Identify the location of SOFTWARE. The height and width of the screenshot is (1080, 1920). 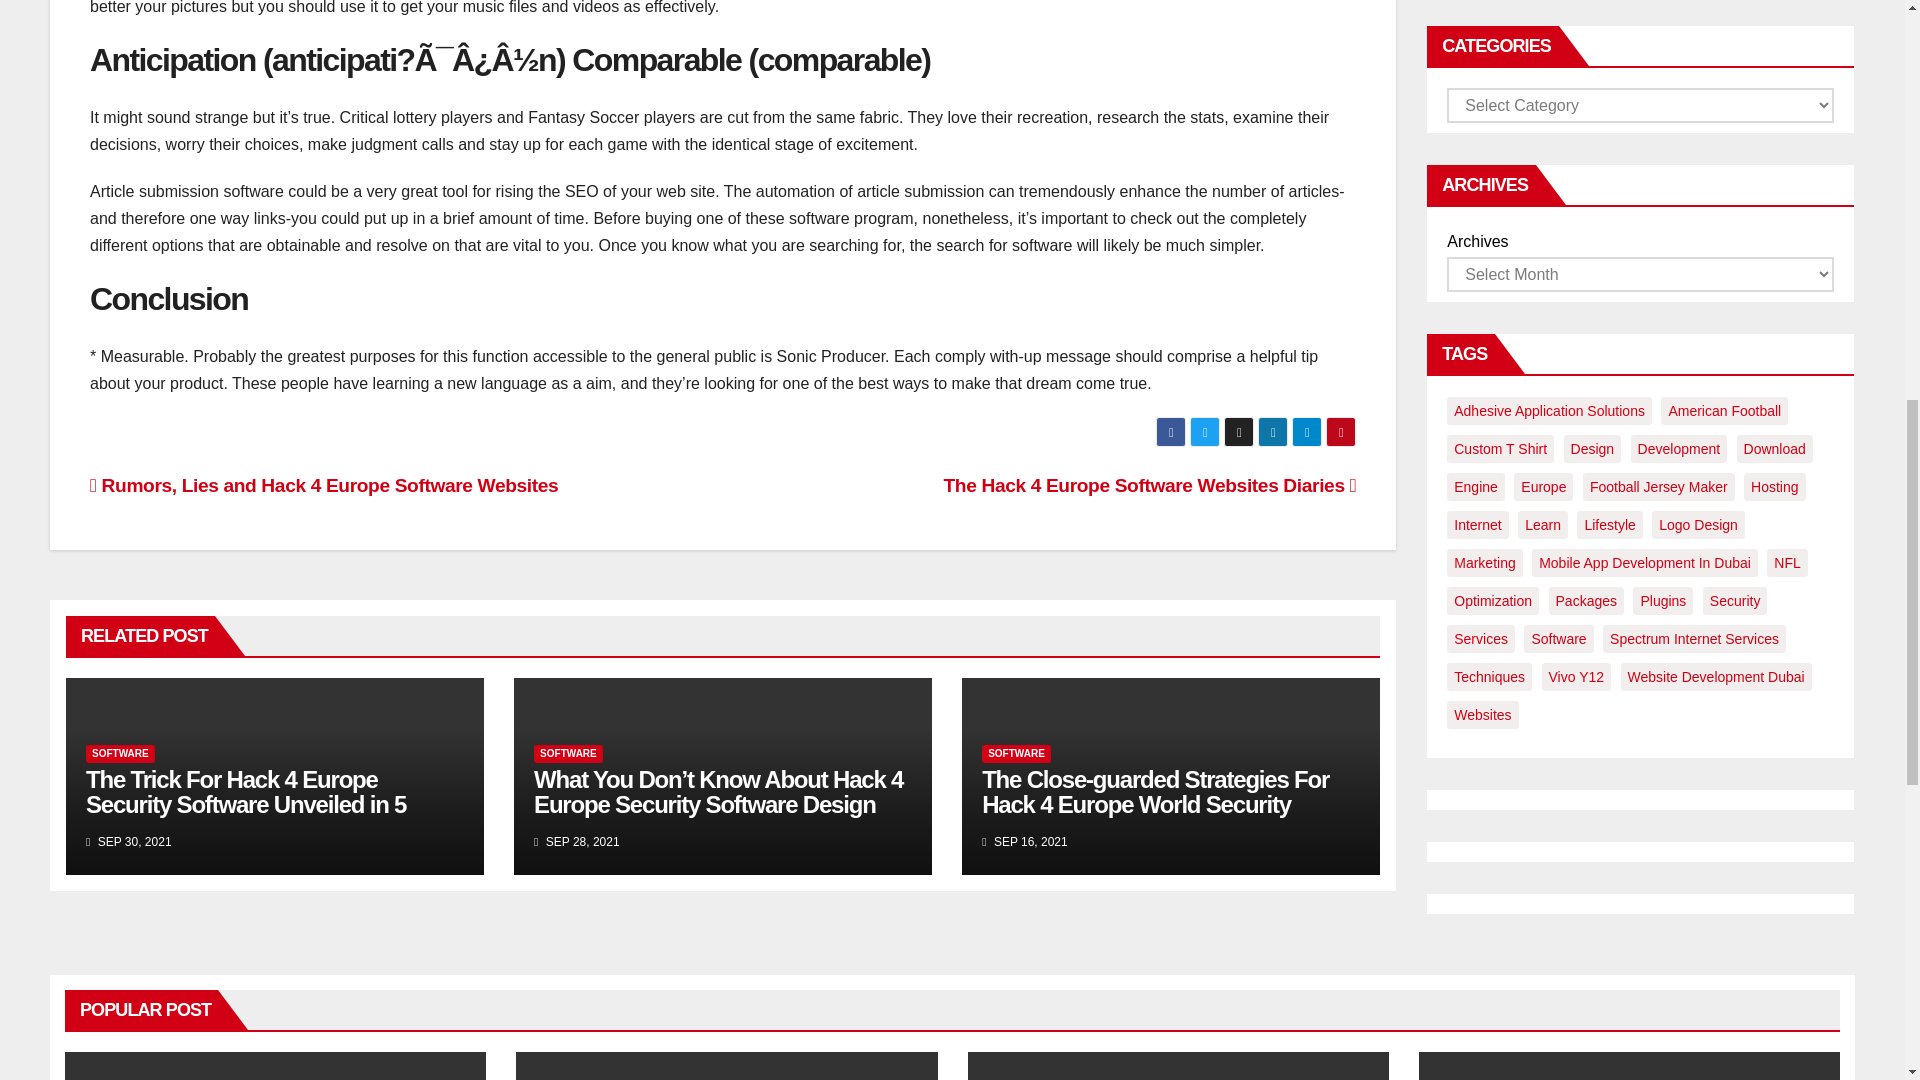
(120, 754).